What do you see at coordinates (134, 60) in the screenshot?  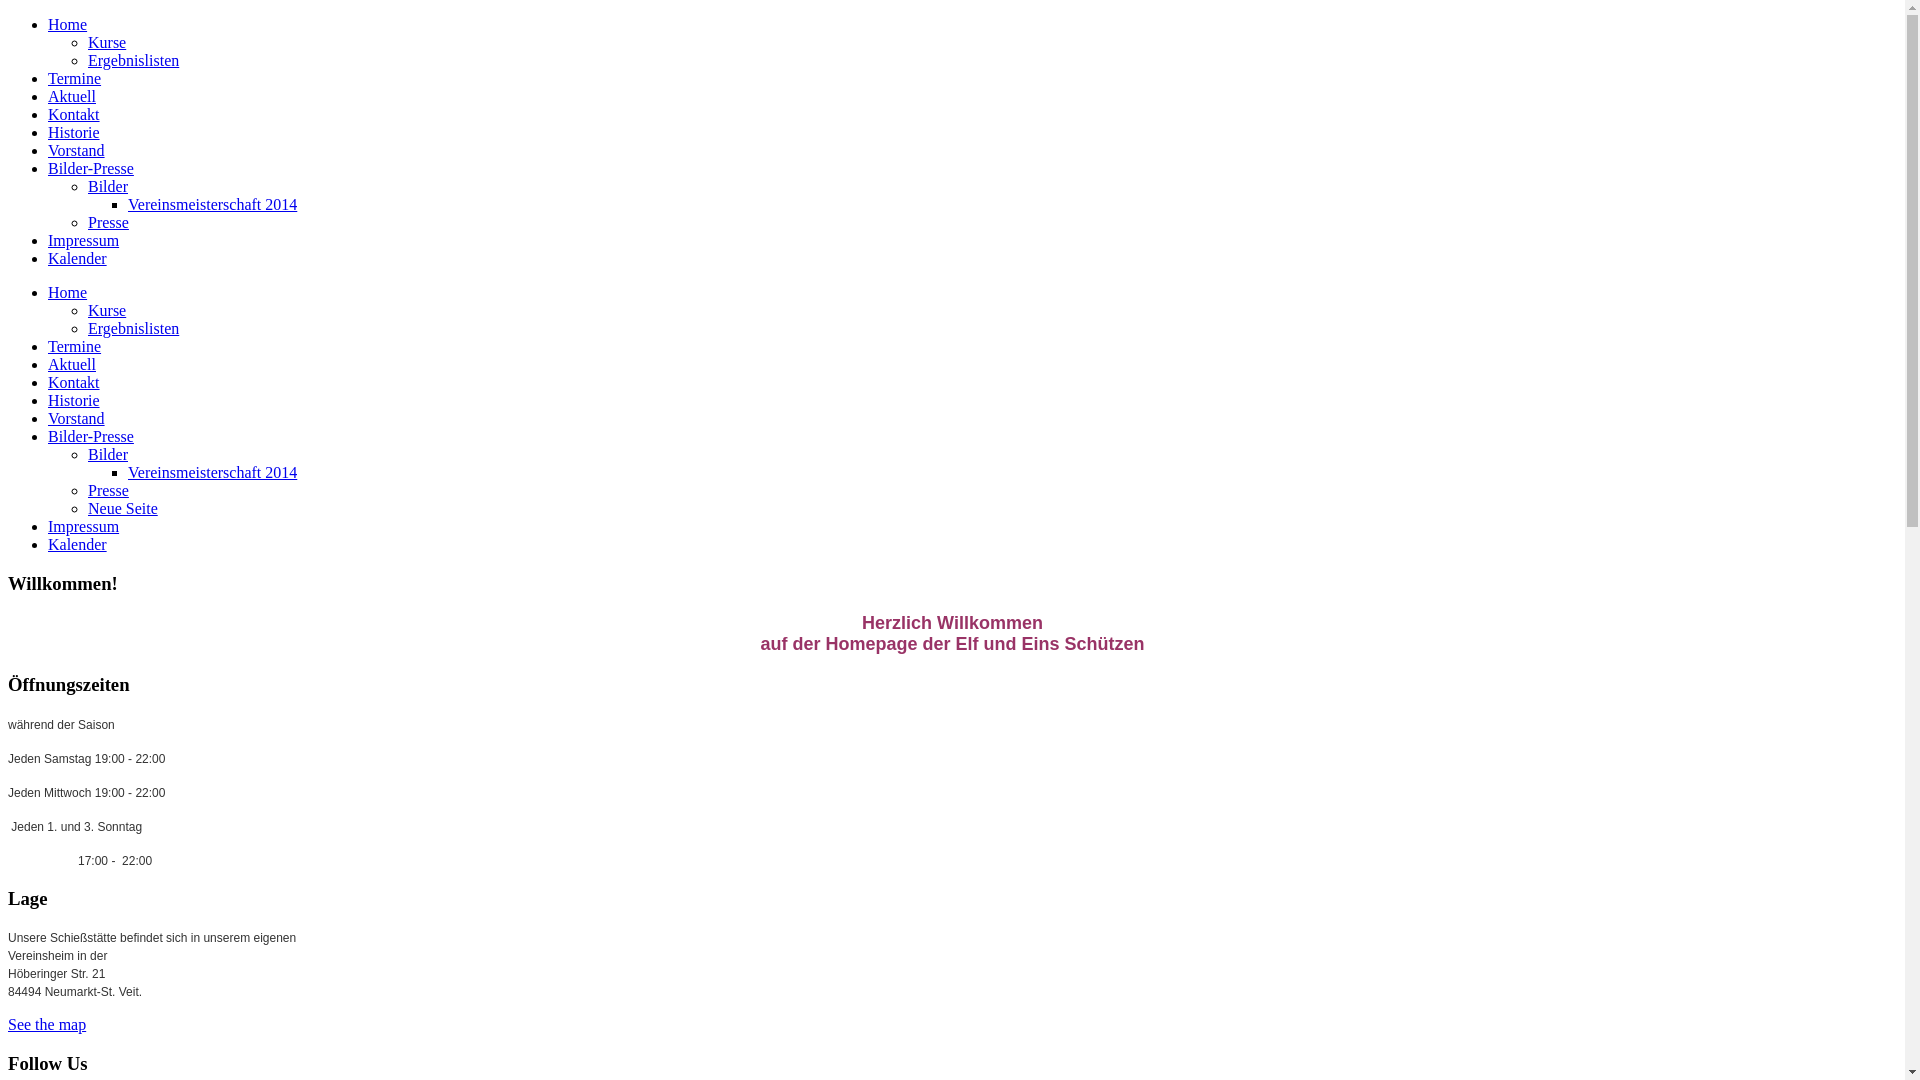 I see `Ergebnislisten` at bounding box center [134, 60].